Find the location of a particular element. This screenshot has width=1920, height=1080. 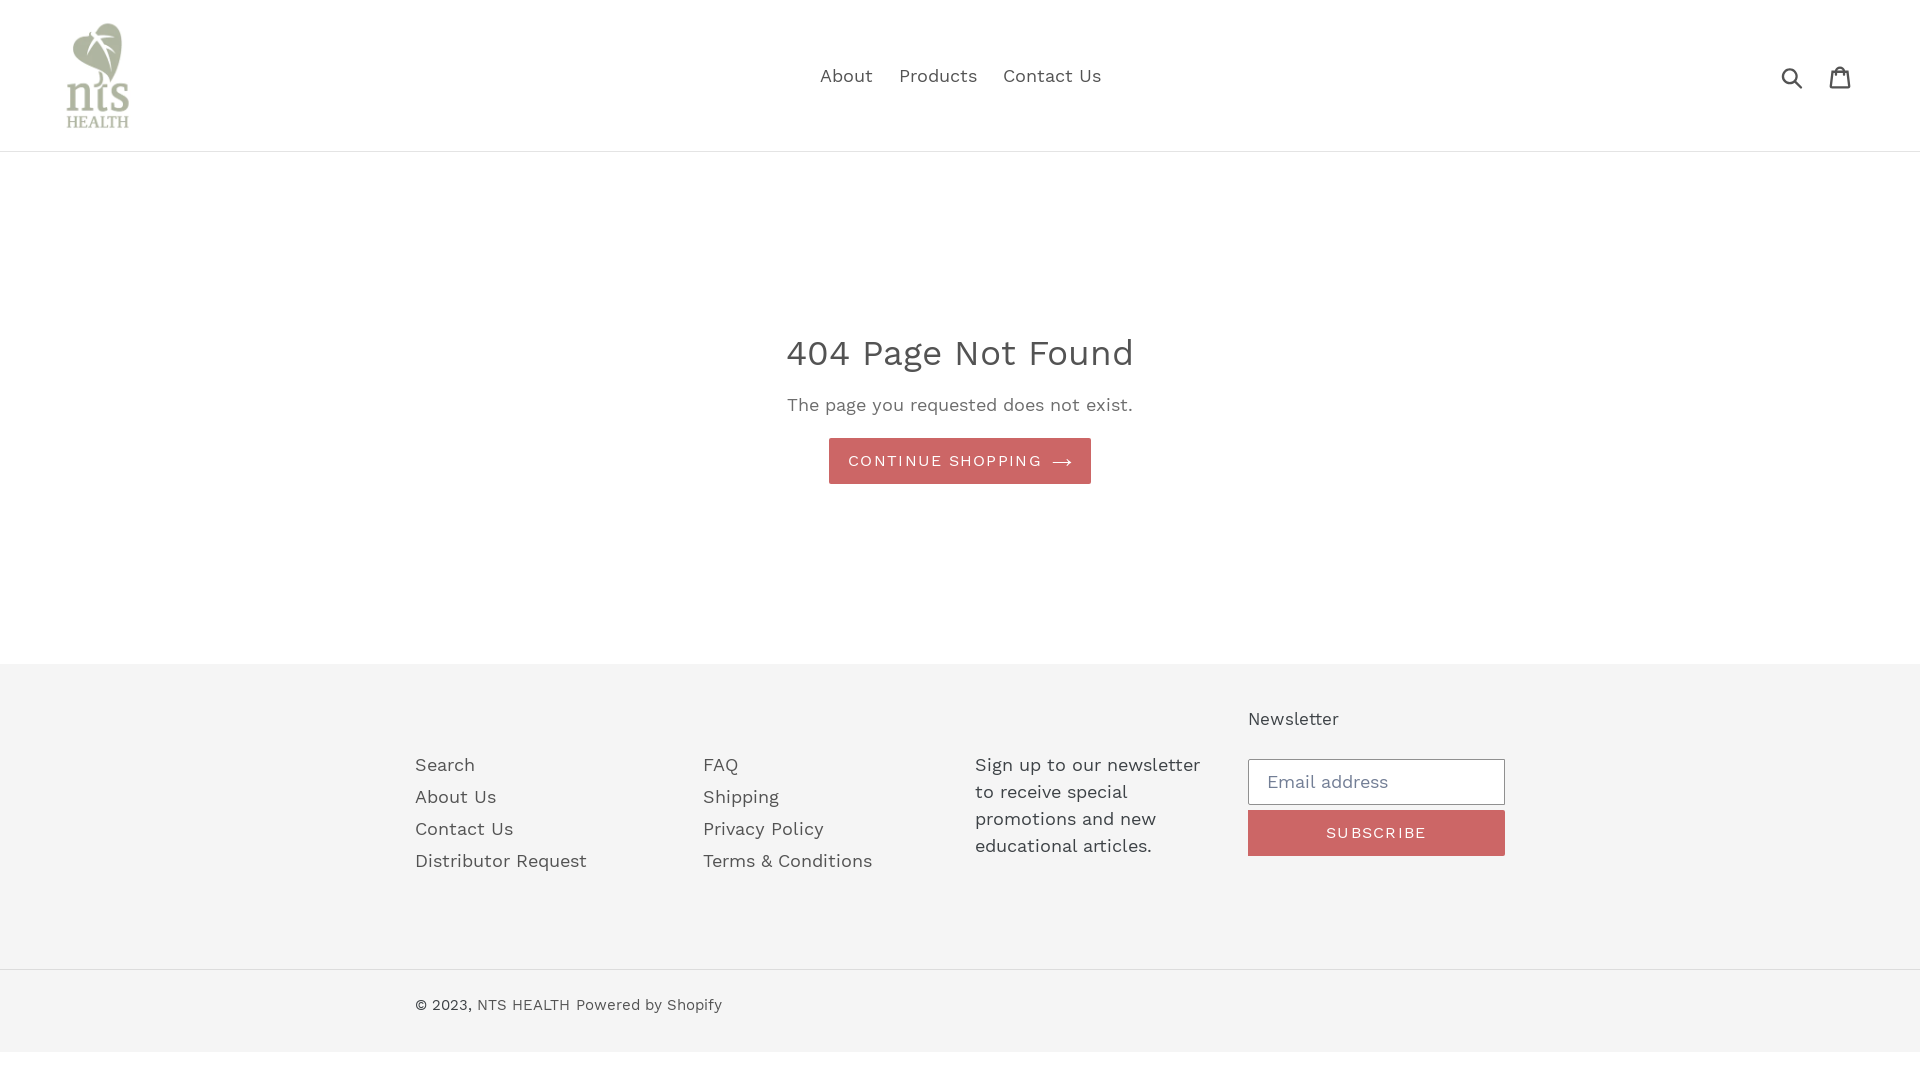

Submit is located at coordinates (1794, 76).